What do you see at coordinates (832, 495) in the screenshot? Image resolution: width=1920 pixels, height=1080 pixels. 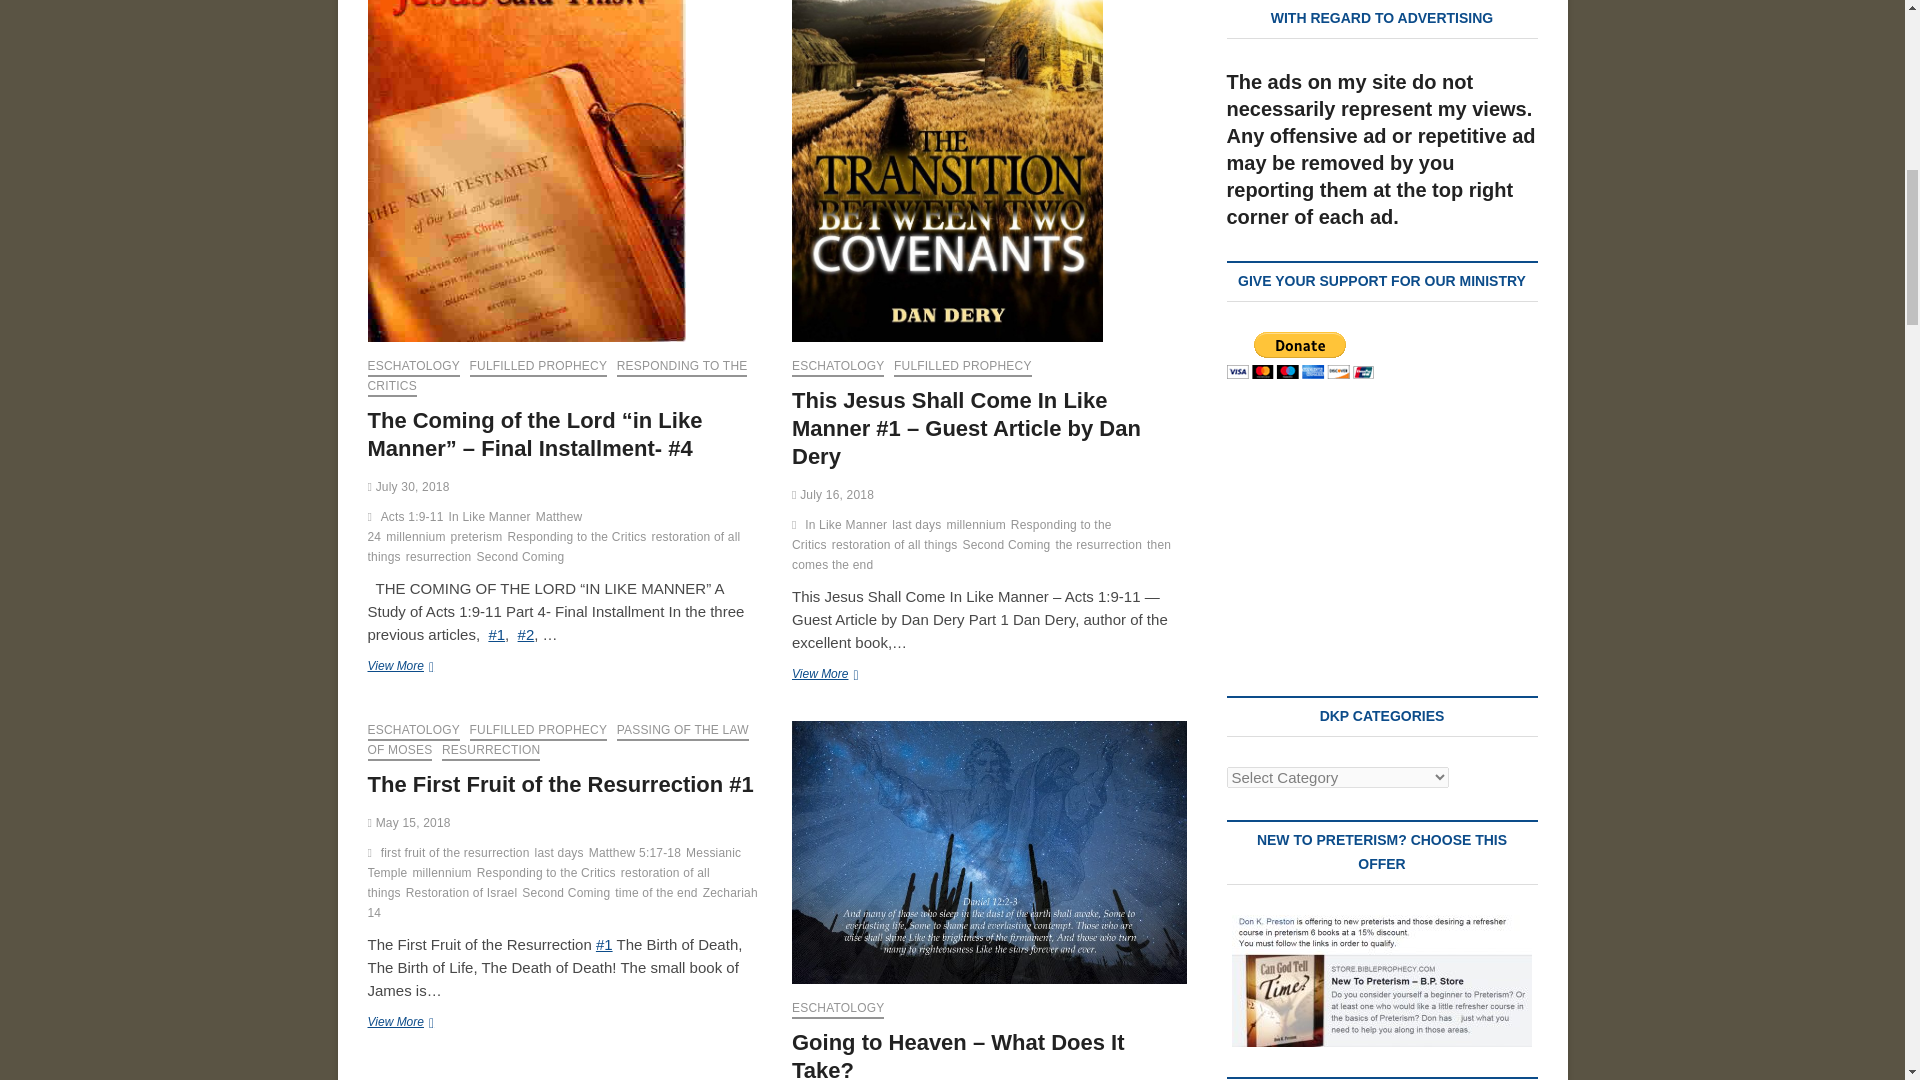 I see `July 16, 2018` at bounding box center [832, 495].